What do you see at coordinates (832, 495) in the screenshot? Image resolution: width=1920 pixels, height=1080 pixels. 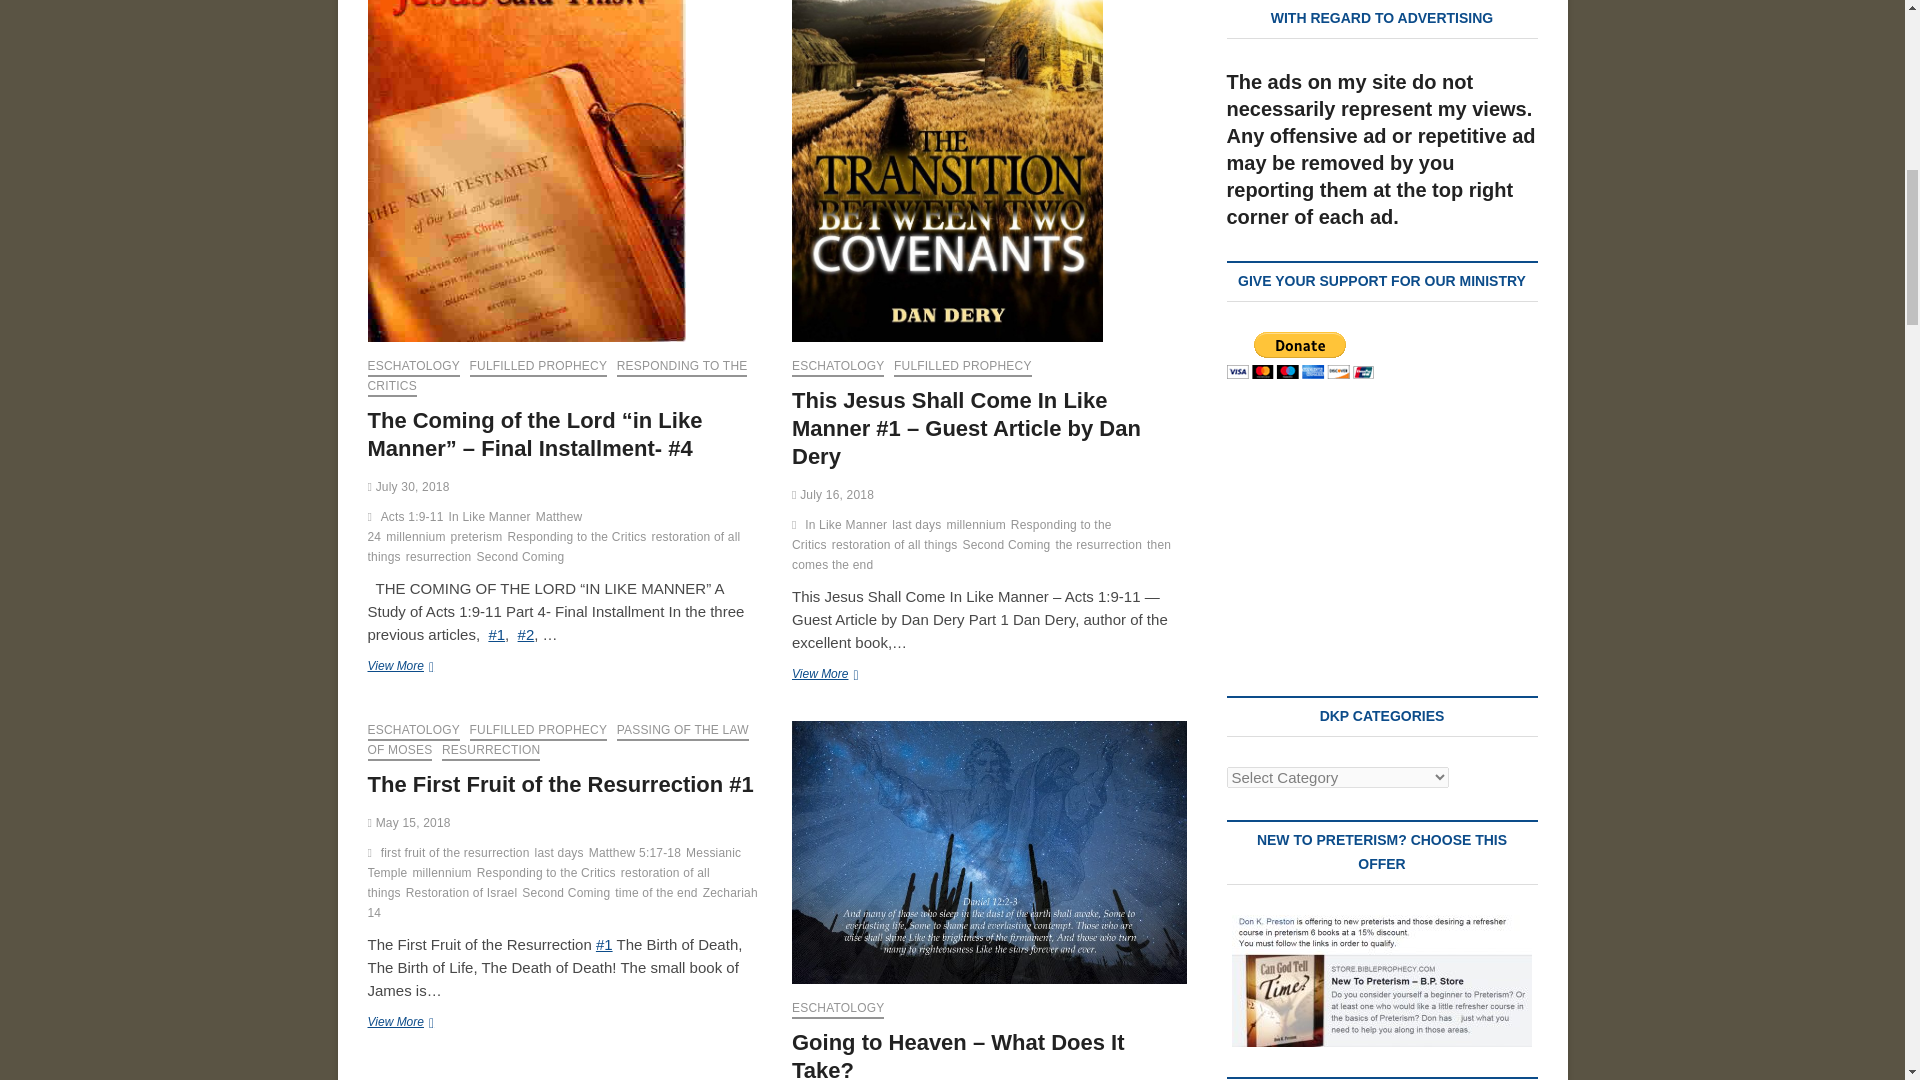 I see `July 16, 2018` at bounding box center [832, 495].